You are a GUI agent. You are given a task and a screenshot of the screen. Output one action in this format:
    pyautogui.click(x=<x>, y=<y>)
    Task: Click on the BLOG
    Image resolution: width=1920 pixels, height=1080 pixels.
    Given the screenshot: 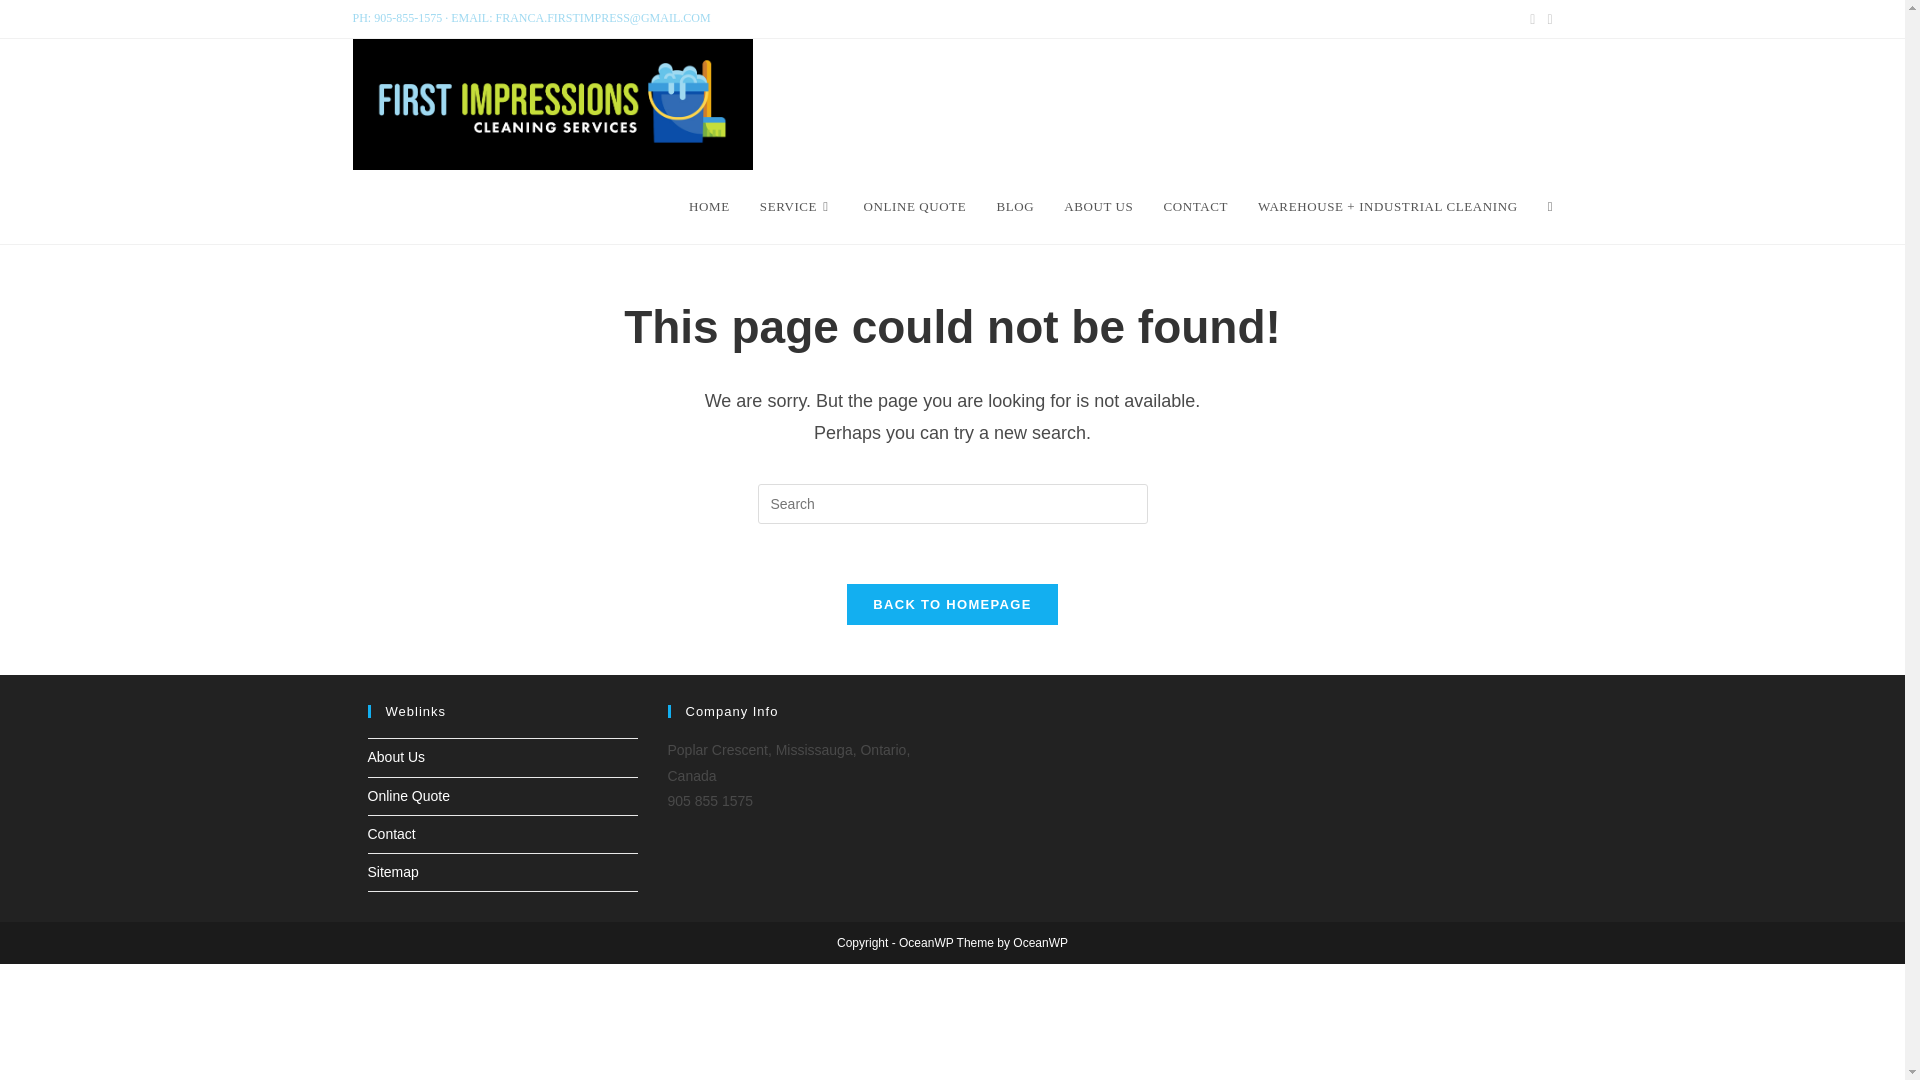 What is the action you would take?
    pyautogui.click(x=1014, y=206)
    